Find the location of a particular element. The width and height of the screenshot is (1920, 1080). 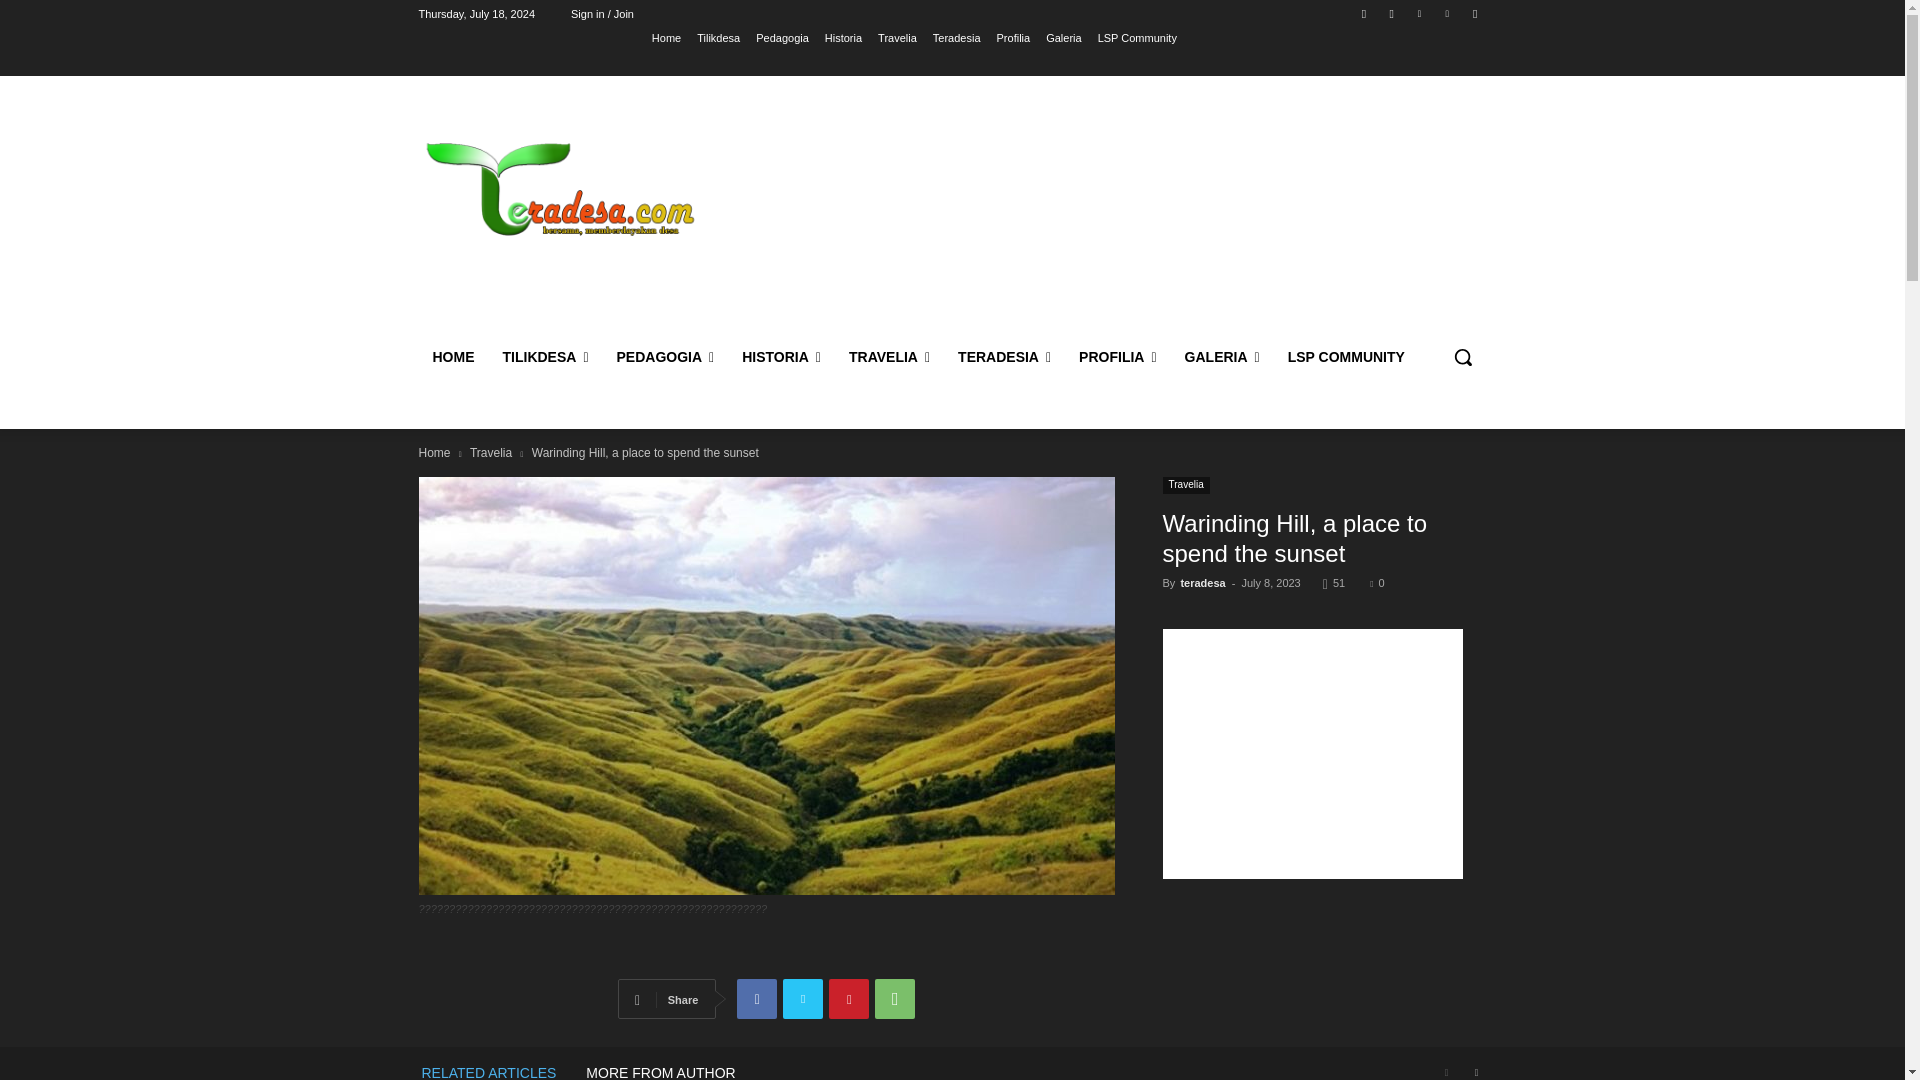

Travelia is located at coordinates (897, 37).